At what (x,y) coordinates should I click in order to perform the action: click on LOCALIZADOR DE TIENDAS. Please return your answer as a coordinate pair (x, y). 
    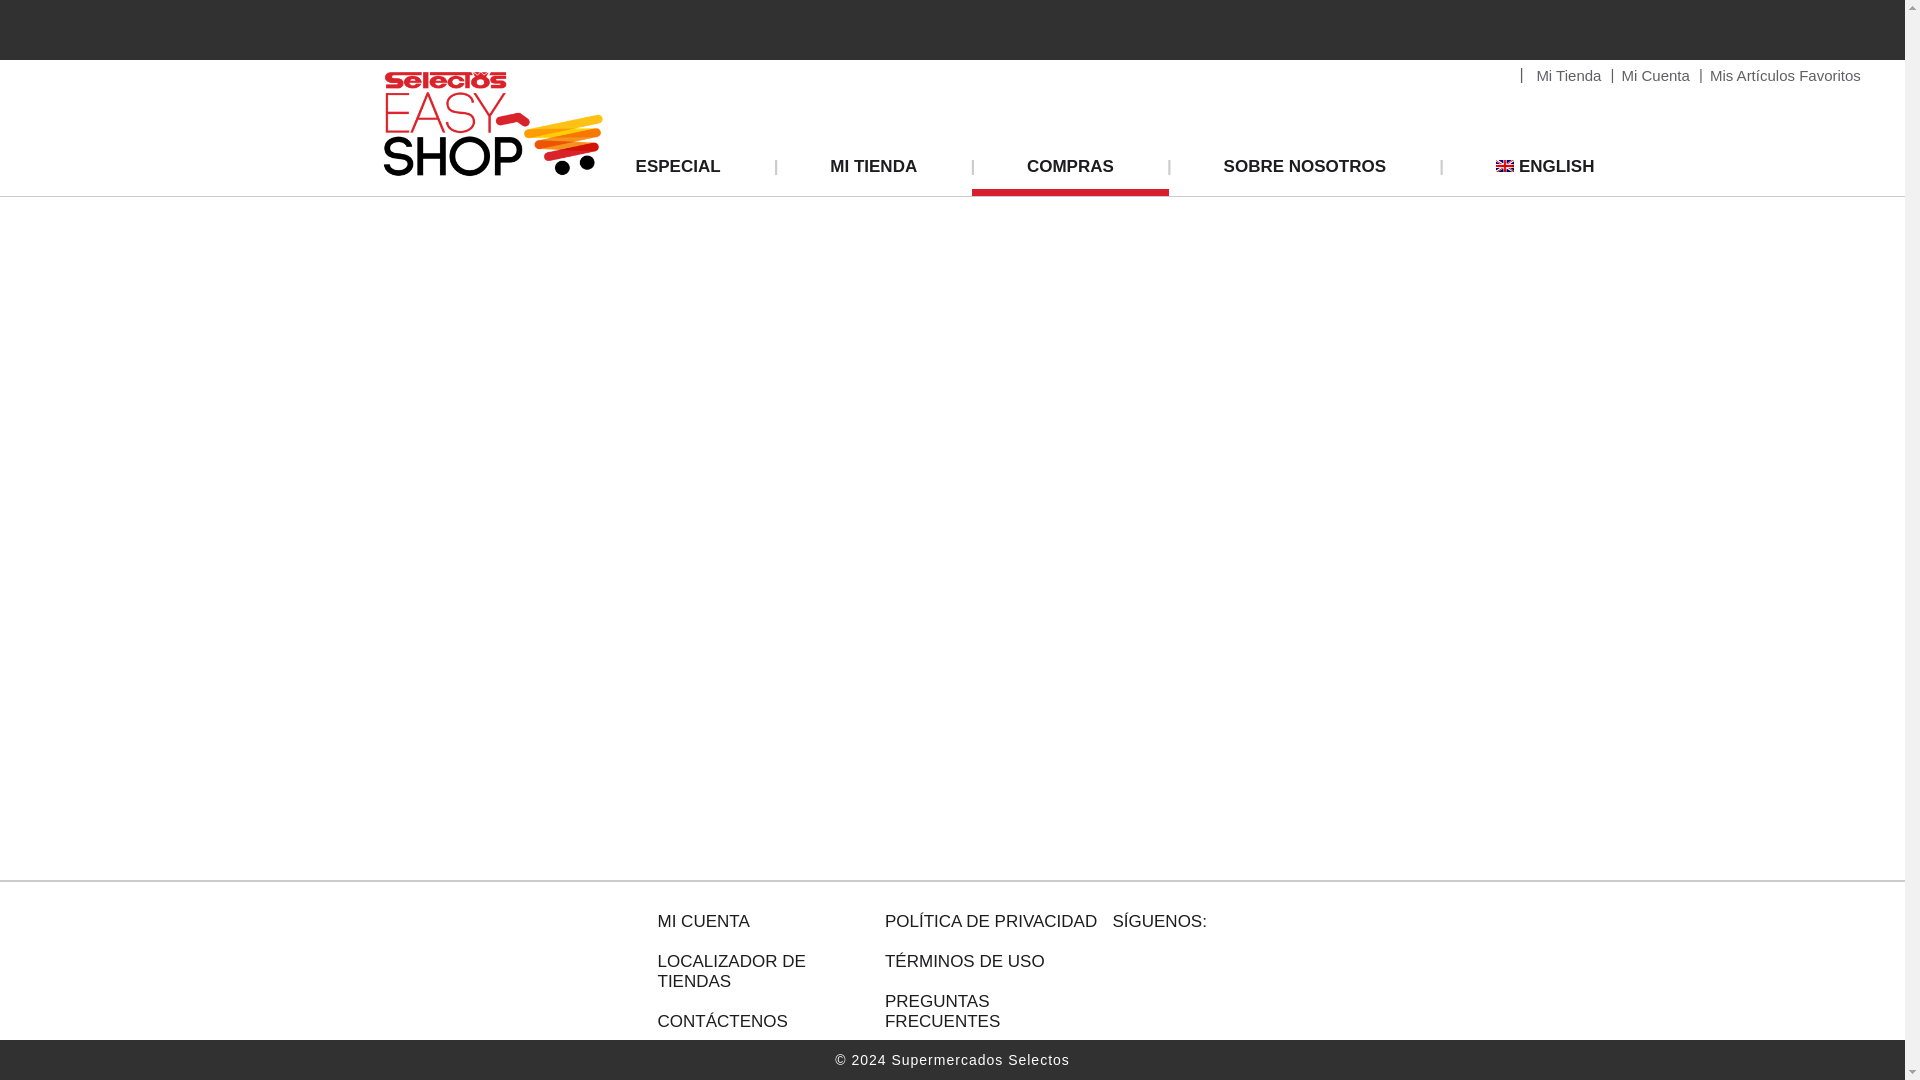
    Looking at the image, I should click on (766, 972).